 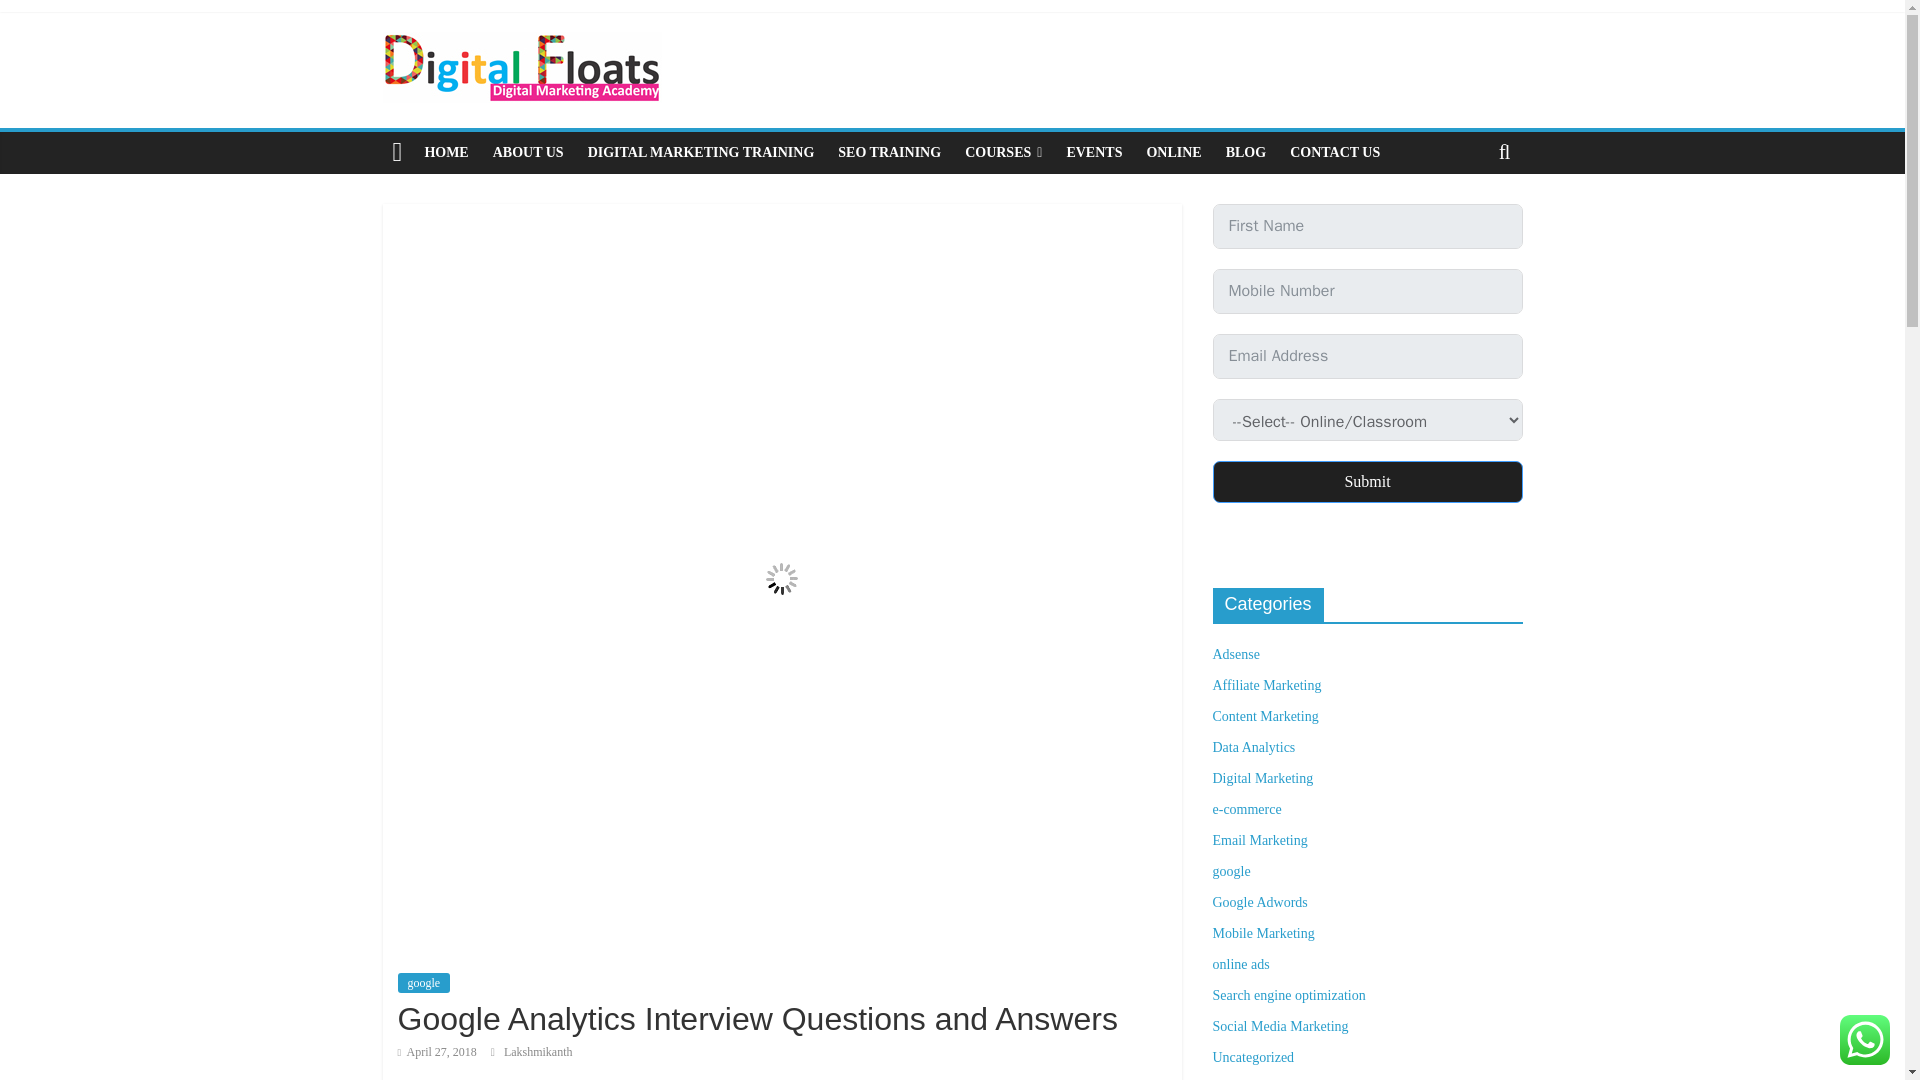 I want to click on SEO TRAINING, so click(x=888, y=152).